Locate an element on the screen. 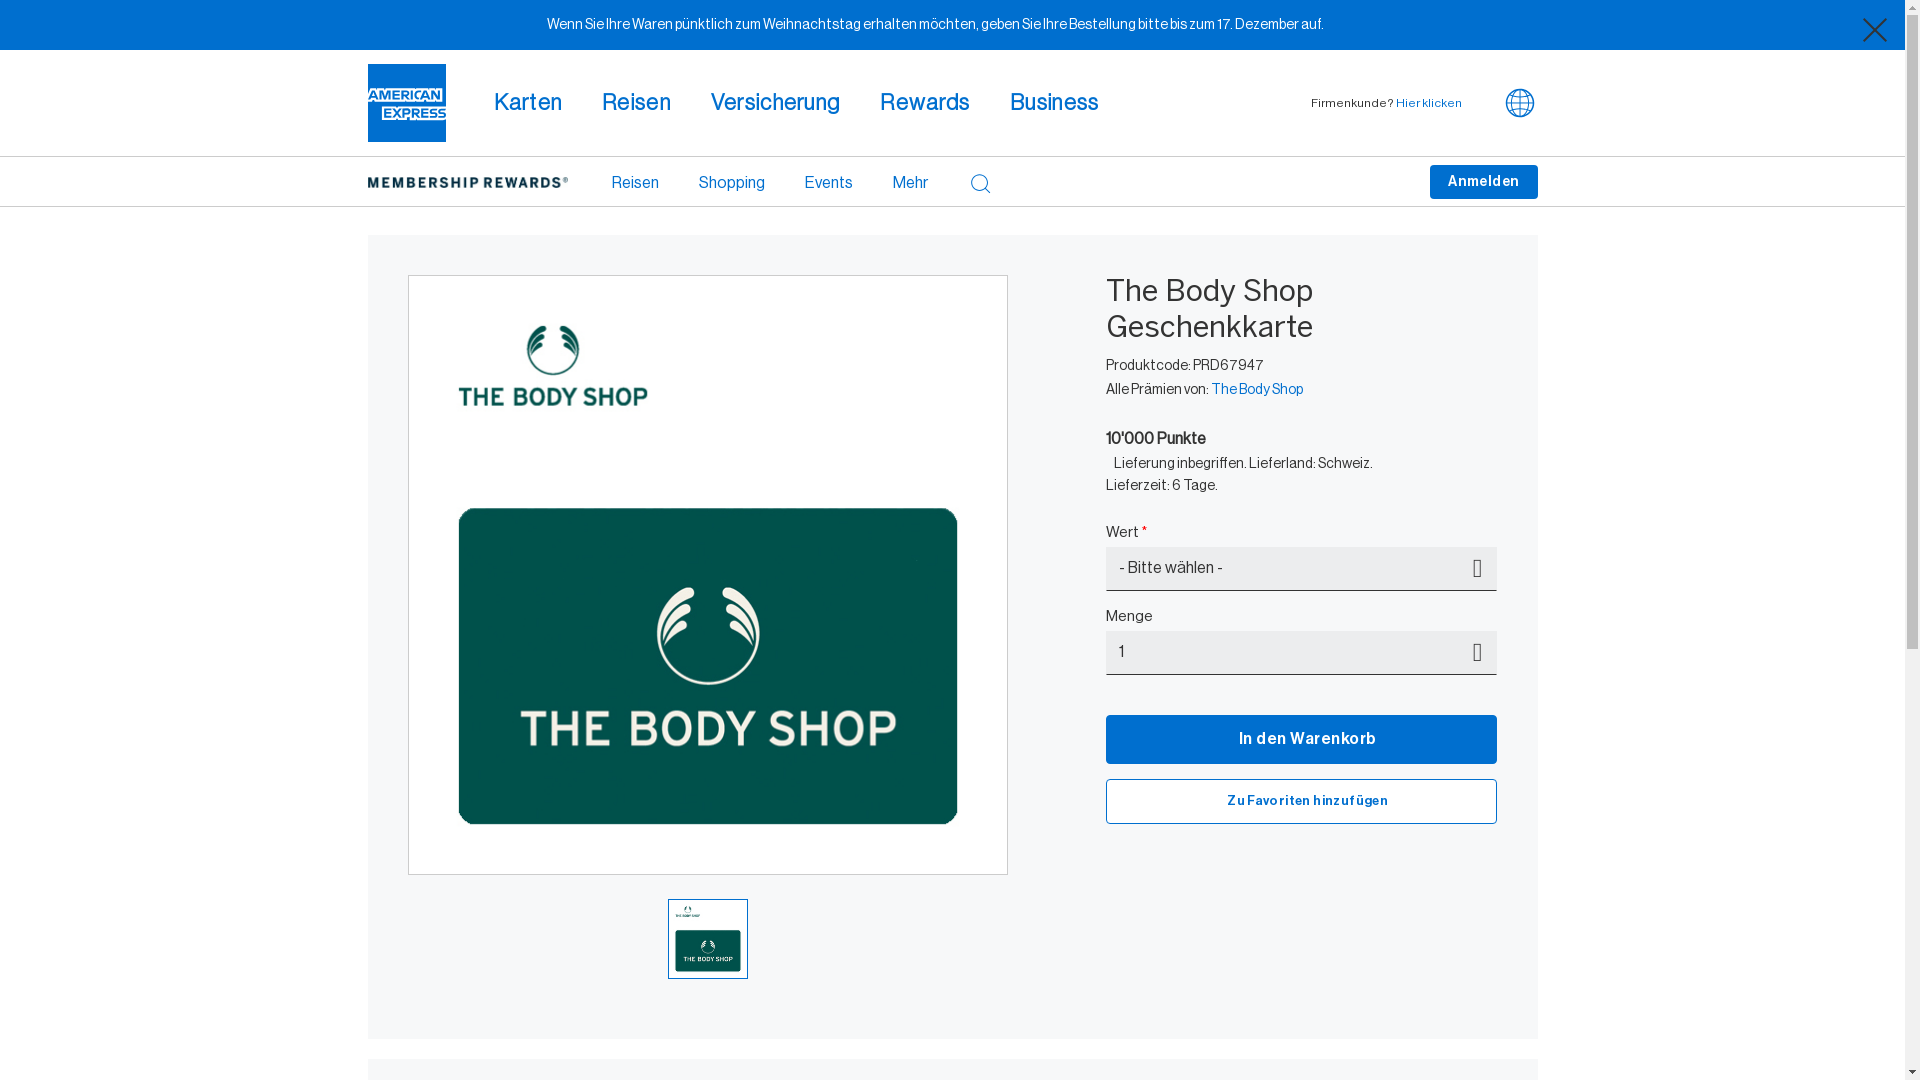 This screenshot has width=1920, height=1080. Rewards is located at coordinates (925, 102).